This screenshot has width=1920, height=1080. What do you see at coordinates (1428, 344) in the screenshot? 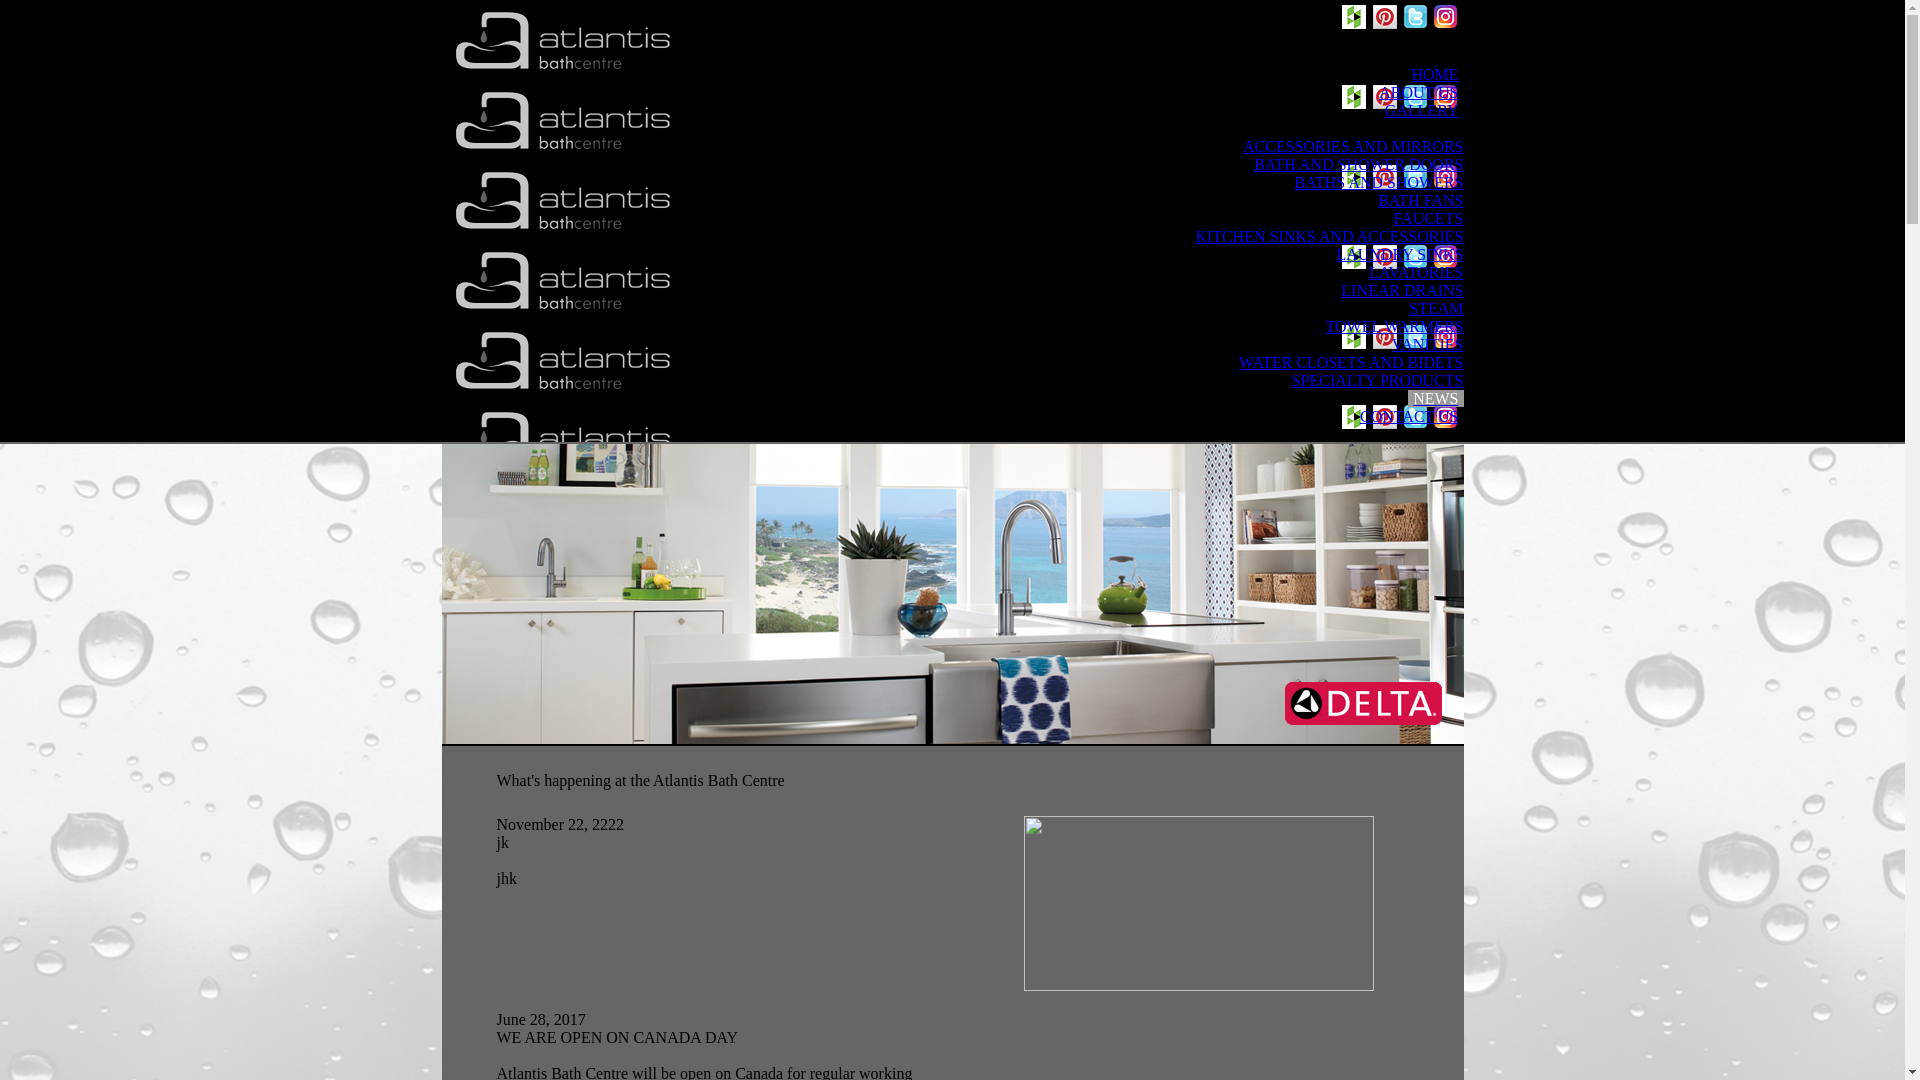
I see `VANITIES` at bounding box center [1428, 344].